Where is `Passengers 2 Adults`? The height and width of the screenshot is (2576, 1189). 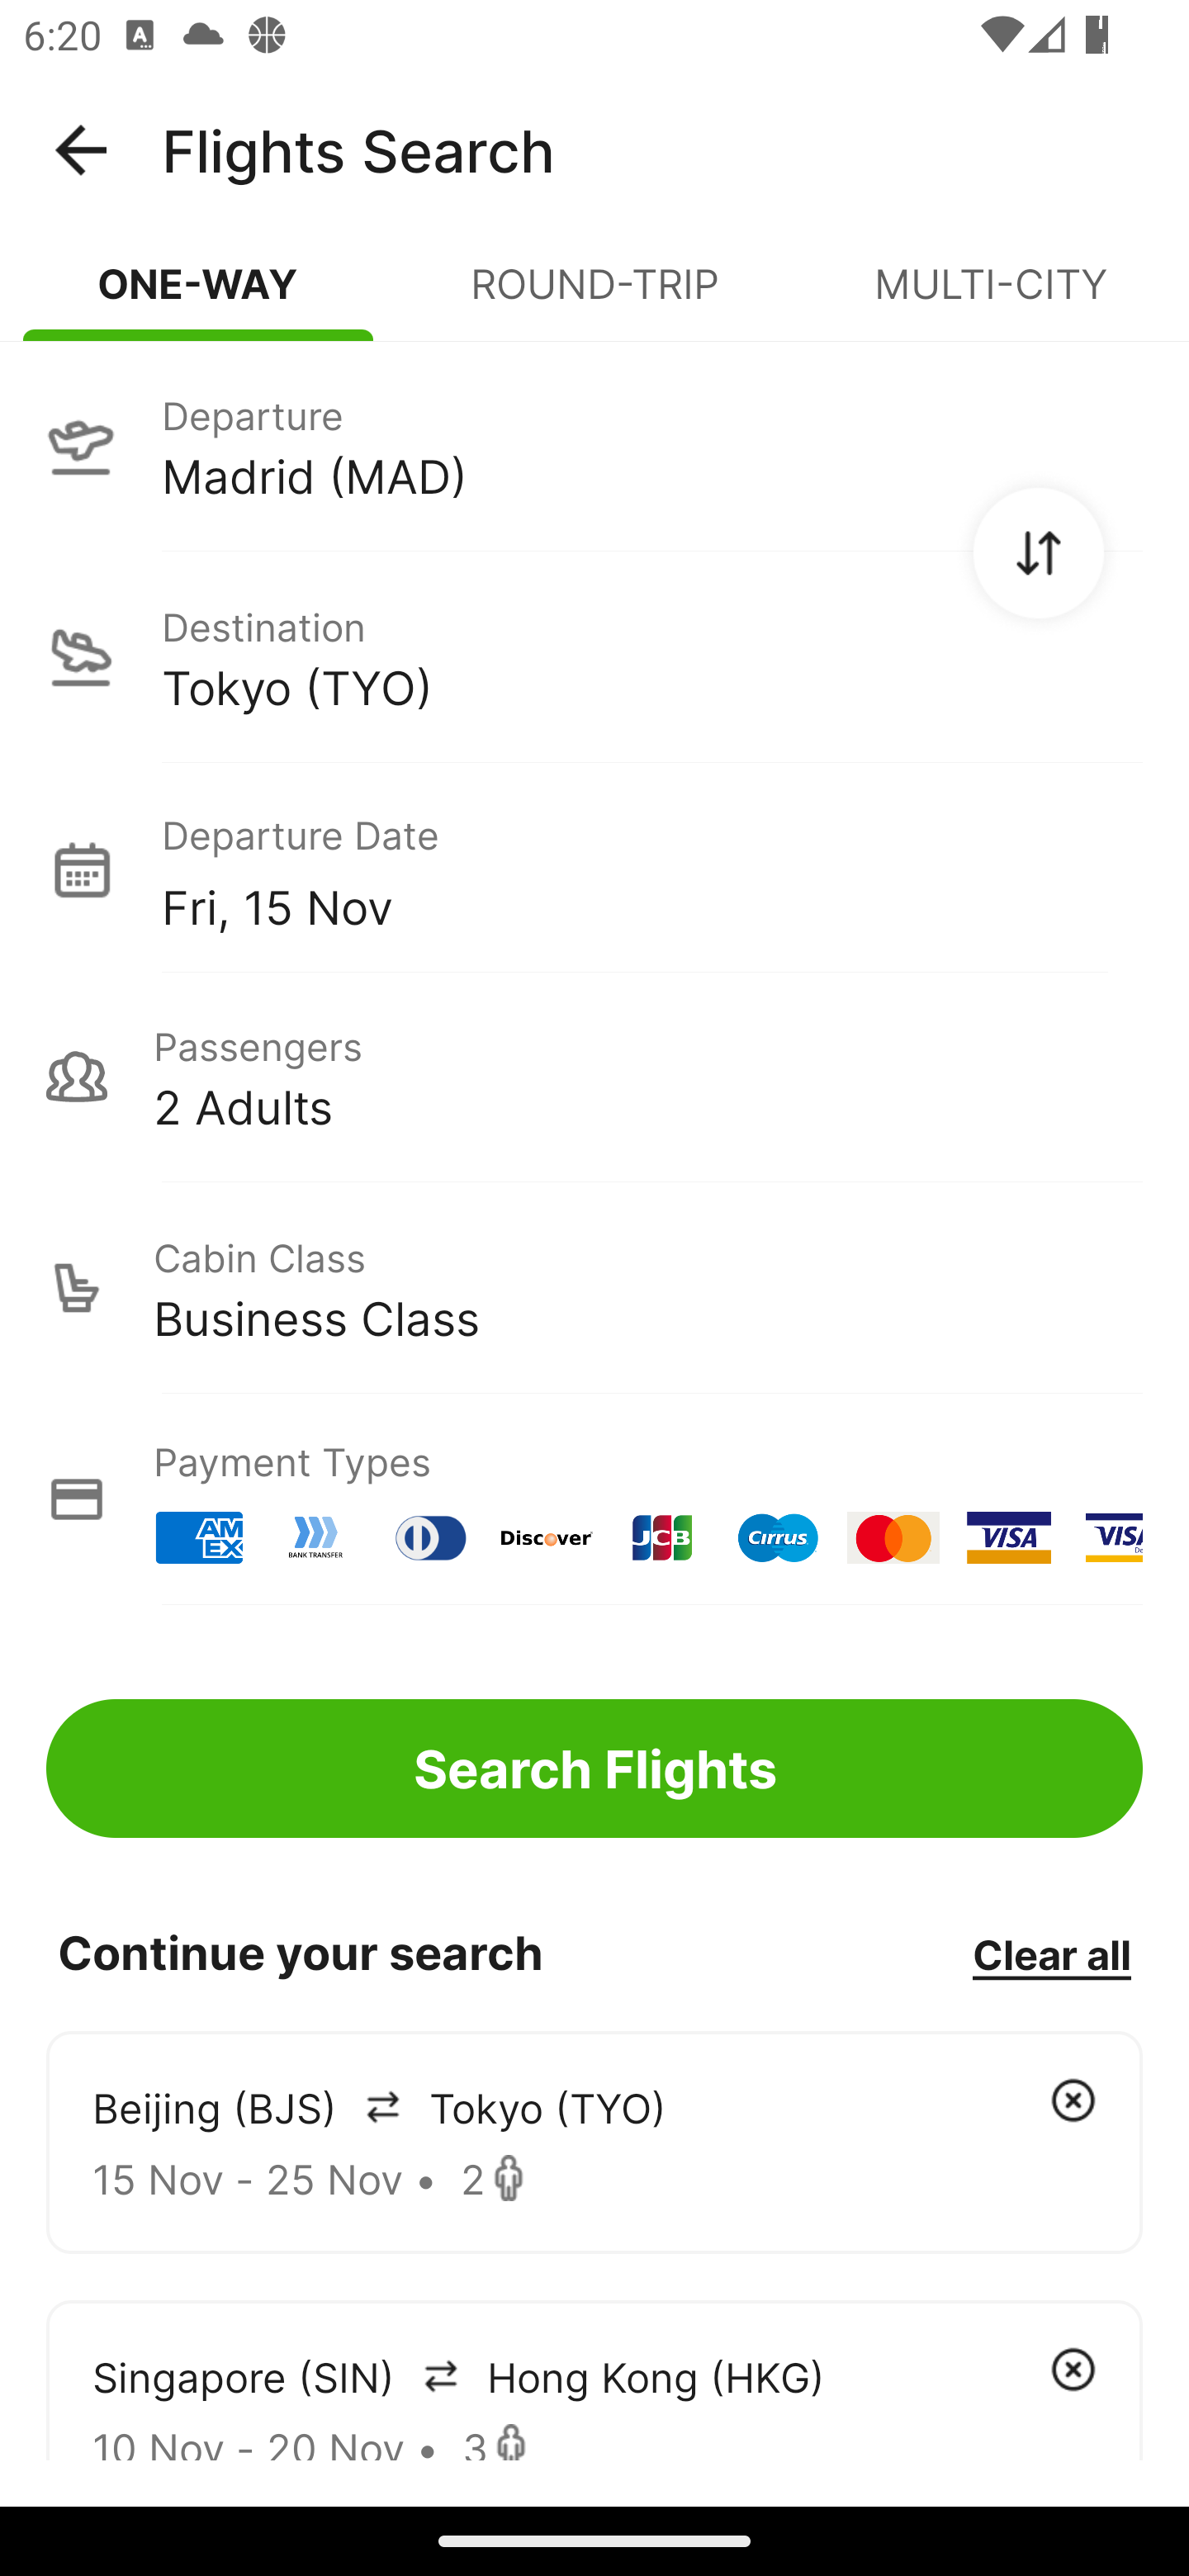 Passengers 2 Adults is located at coordinates (594, 1077).